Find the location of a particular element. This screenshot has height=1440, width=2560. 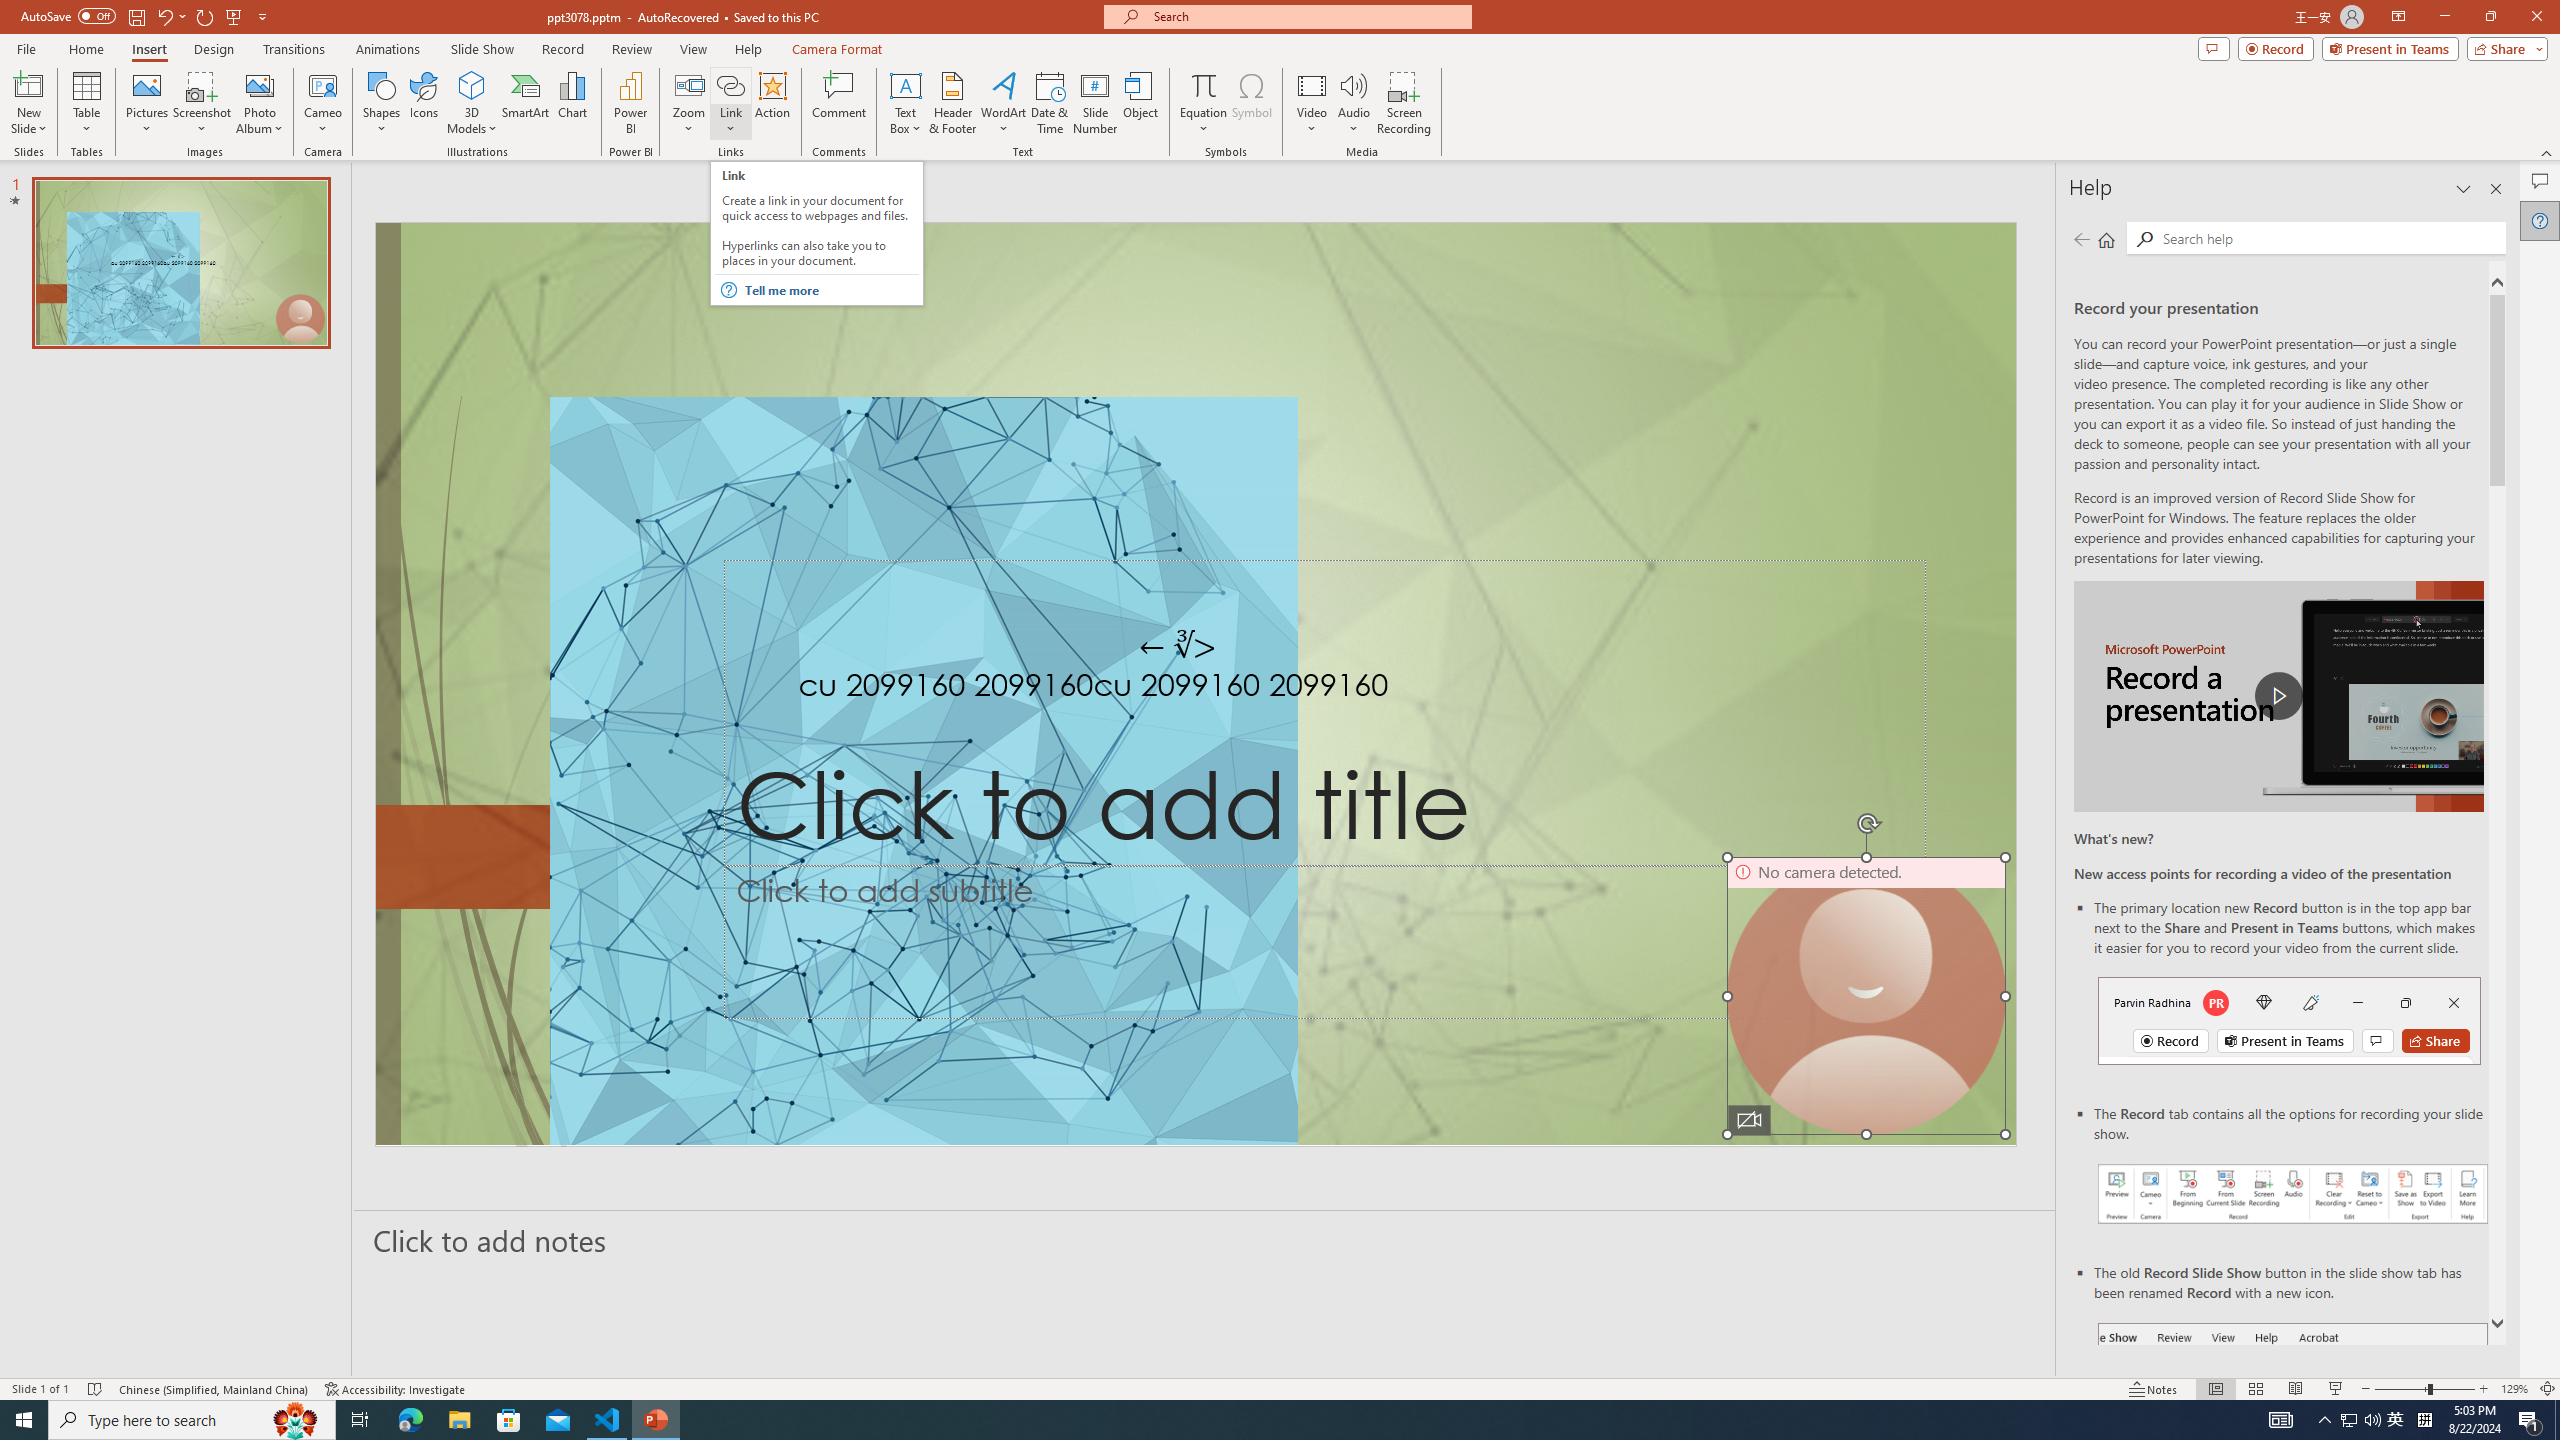

Help is located at coordinates (2540, 220).